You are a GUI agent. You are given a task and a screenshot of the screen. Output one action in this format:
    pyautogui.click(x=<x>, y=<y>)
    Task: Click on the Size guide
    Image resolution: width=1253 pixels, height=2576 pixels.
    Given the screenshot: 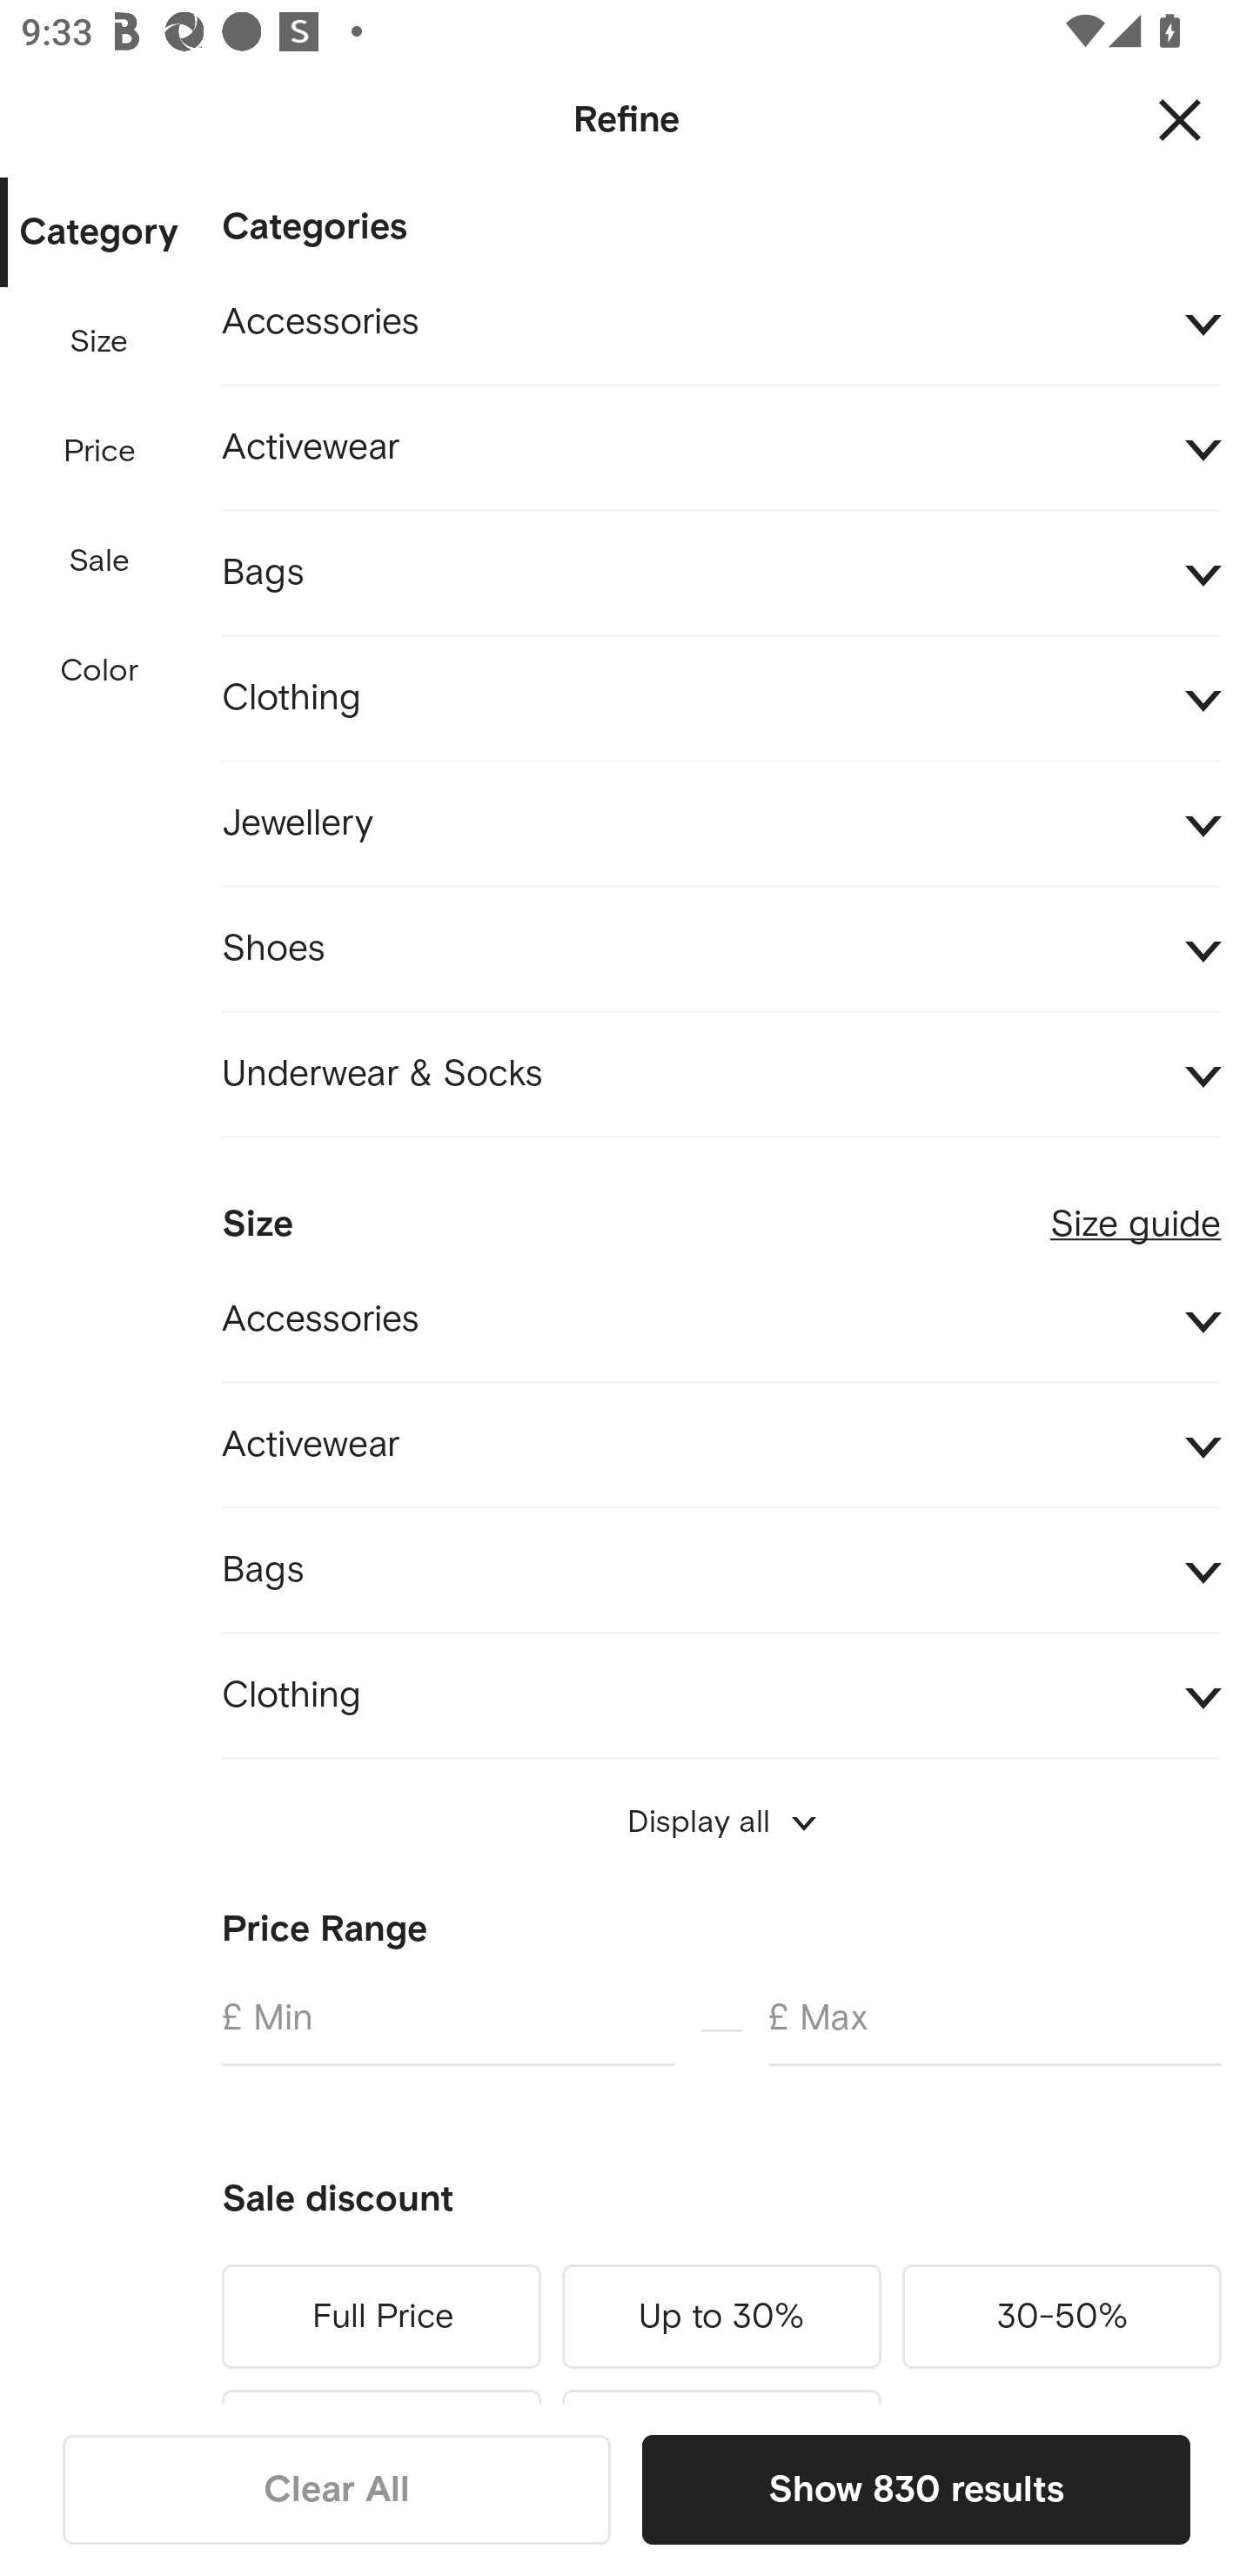 What is the action you would take?
    pyautogui.click(x=1136, y=1211)
    